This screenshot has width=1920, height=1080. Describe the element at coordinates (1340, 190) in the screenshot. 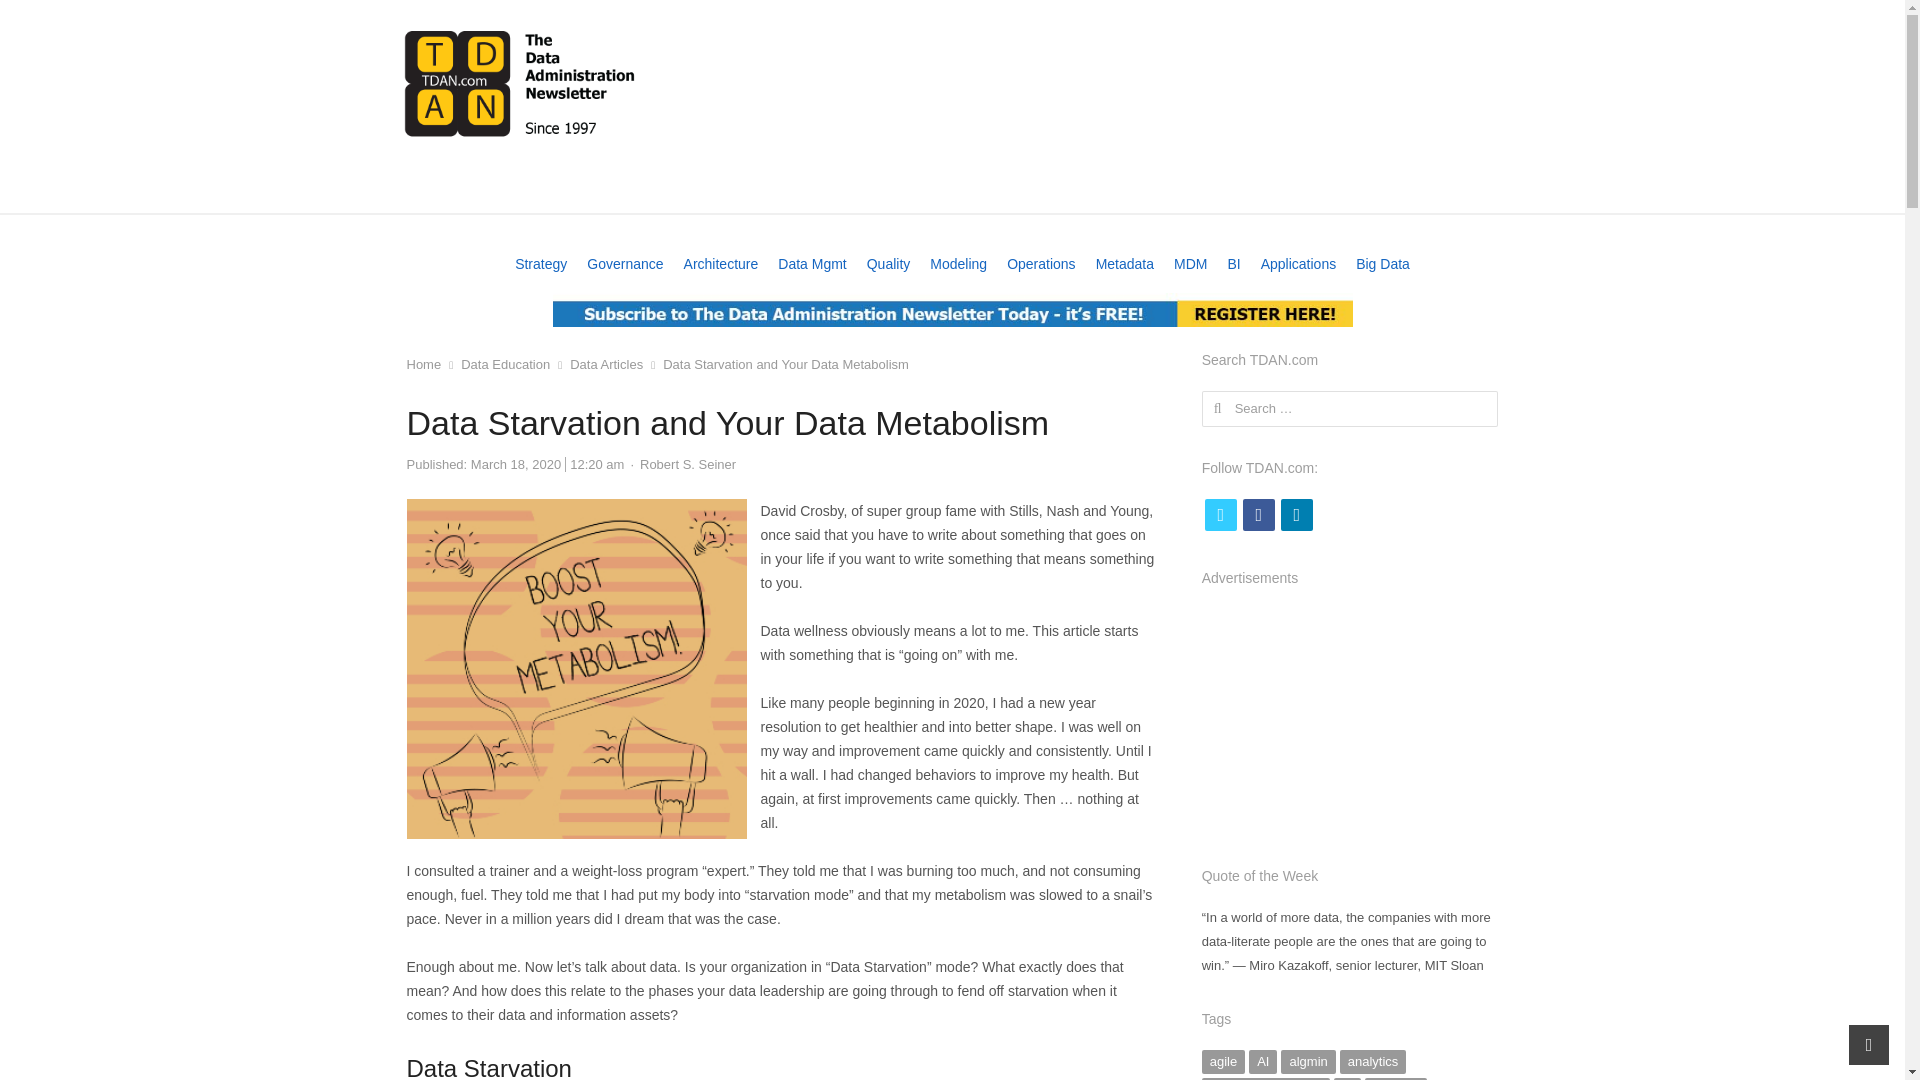

I see `Archives` at that location.